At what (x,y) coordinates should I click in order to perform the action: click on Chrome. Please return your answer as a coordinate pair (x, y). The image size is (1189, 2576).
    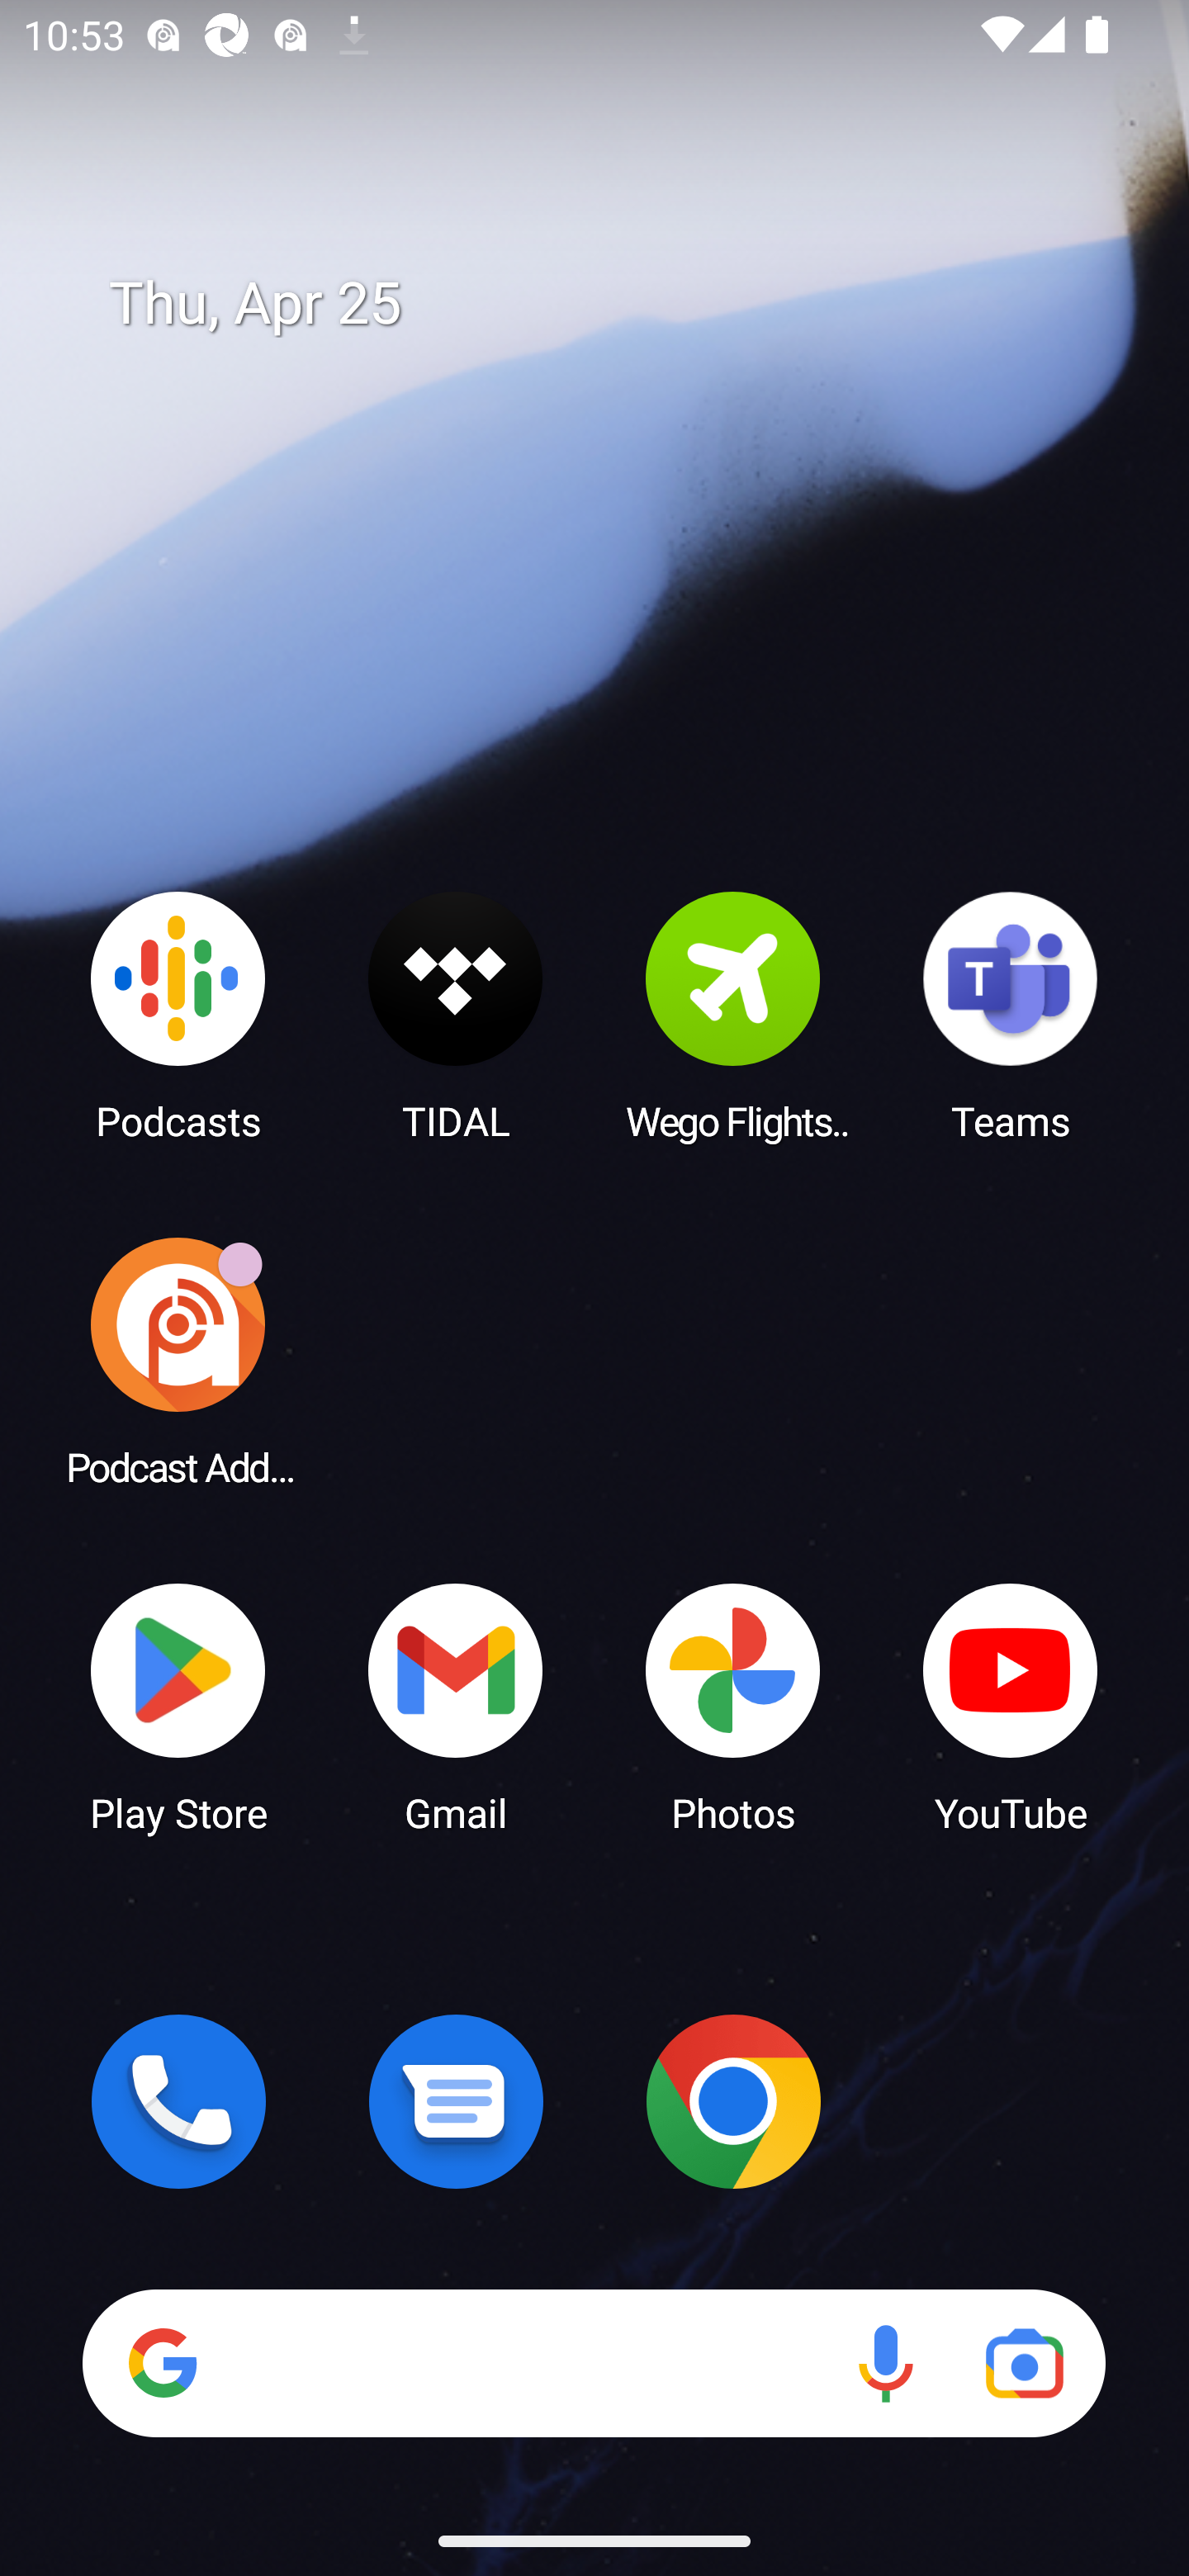
    Looking at the image, I should click on (733, 2101).